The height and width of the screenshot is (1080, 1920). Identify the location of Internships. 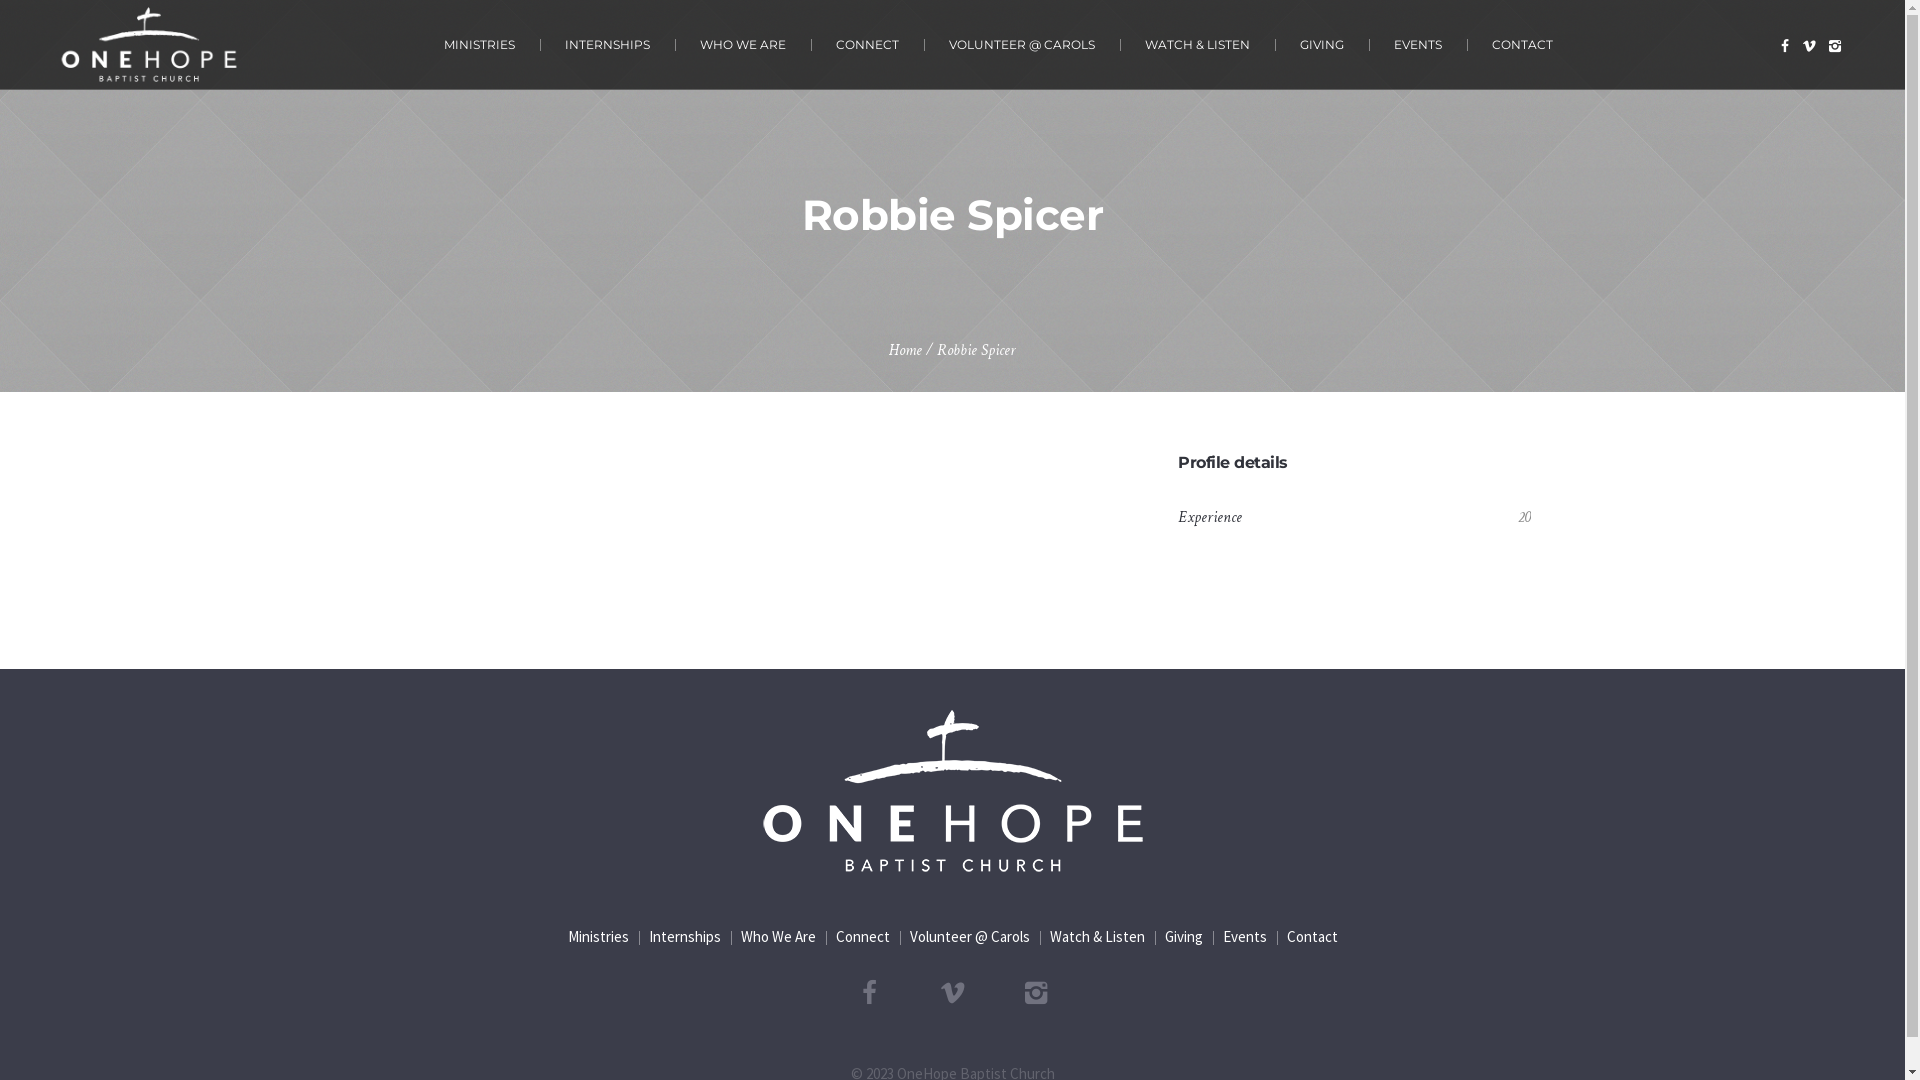
(684, 937).